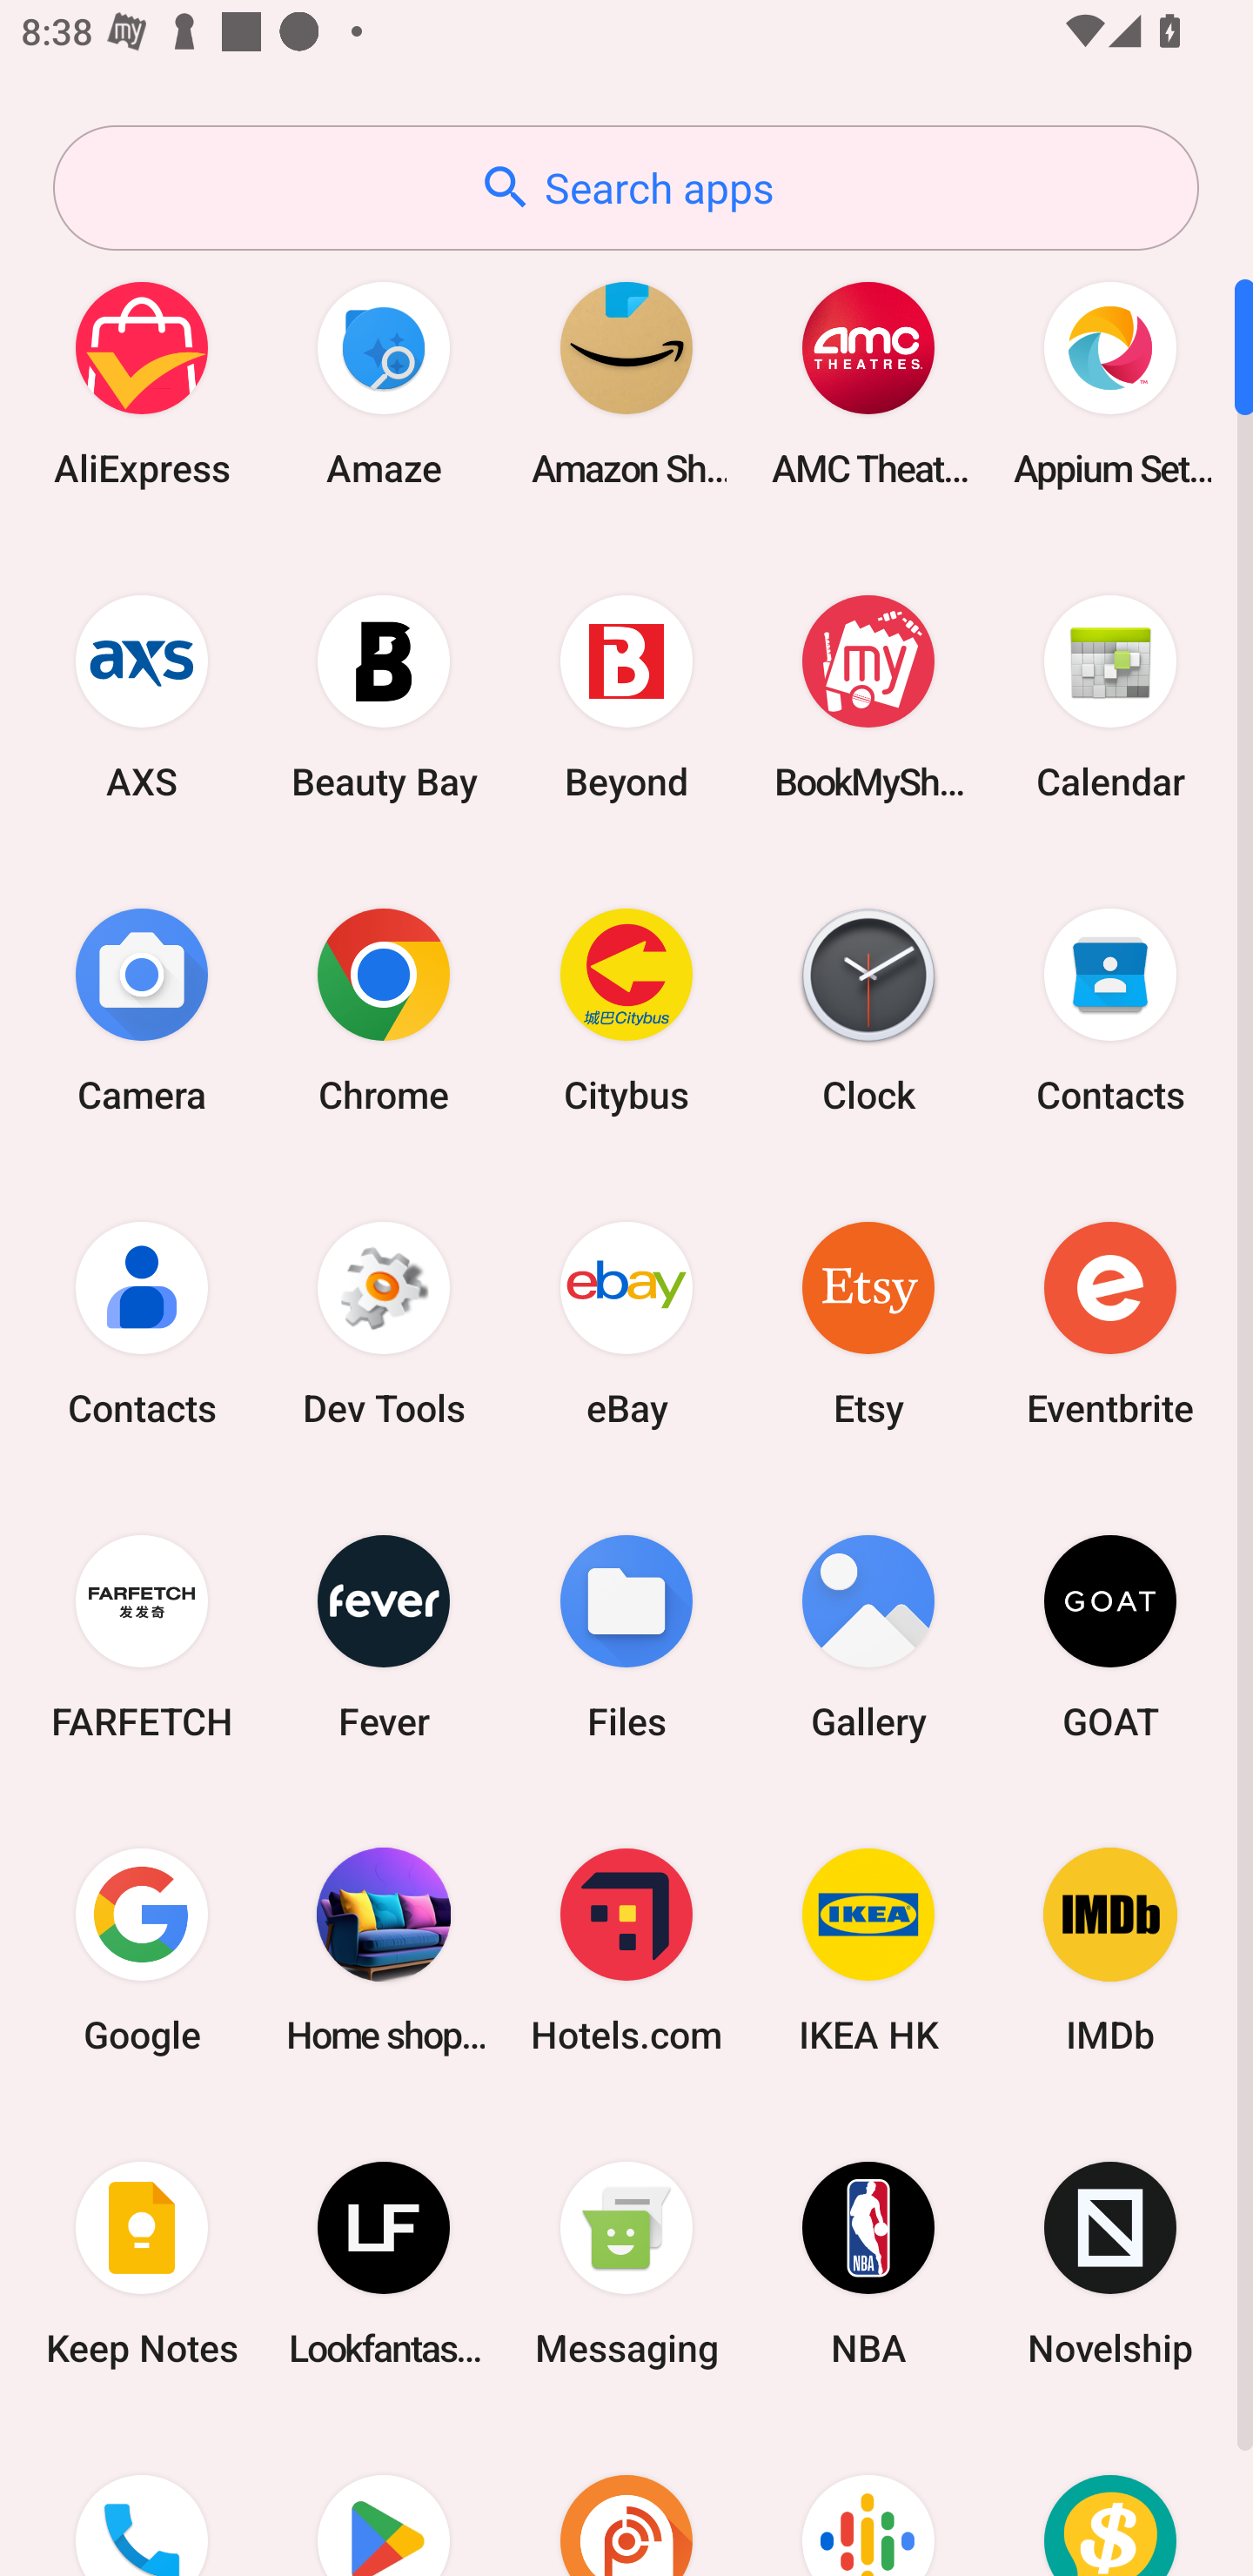 This screenshot has height=2576, width=1253. Describe the element at coordinates (384, 2499) in the screenshot. I see `Play Store` at that location.